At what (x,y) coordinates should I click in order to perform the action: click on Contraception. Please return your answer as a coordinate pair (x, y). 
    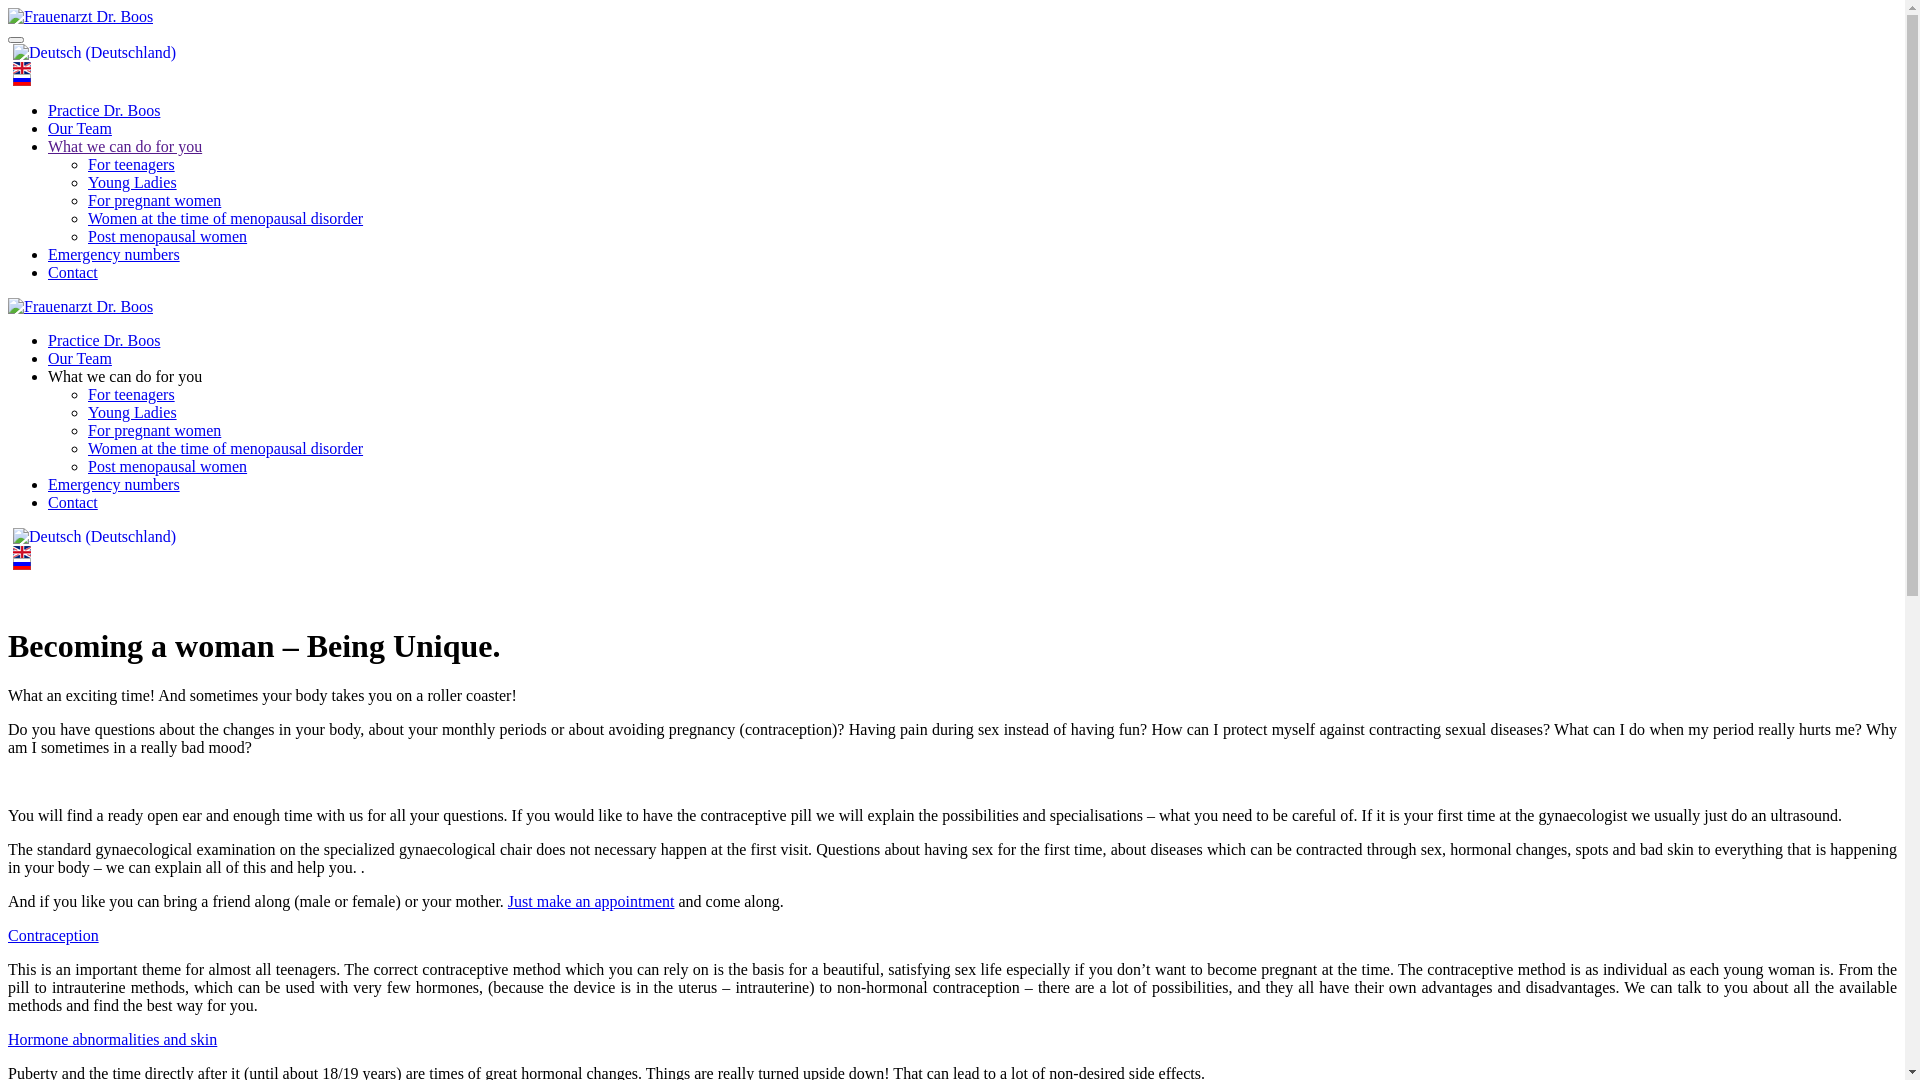
    Looking at the image, I should click on (54, 936).